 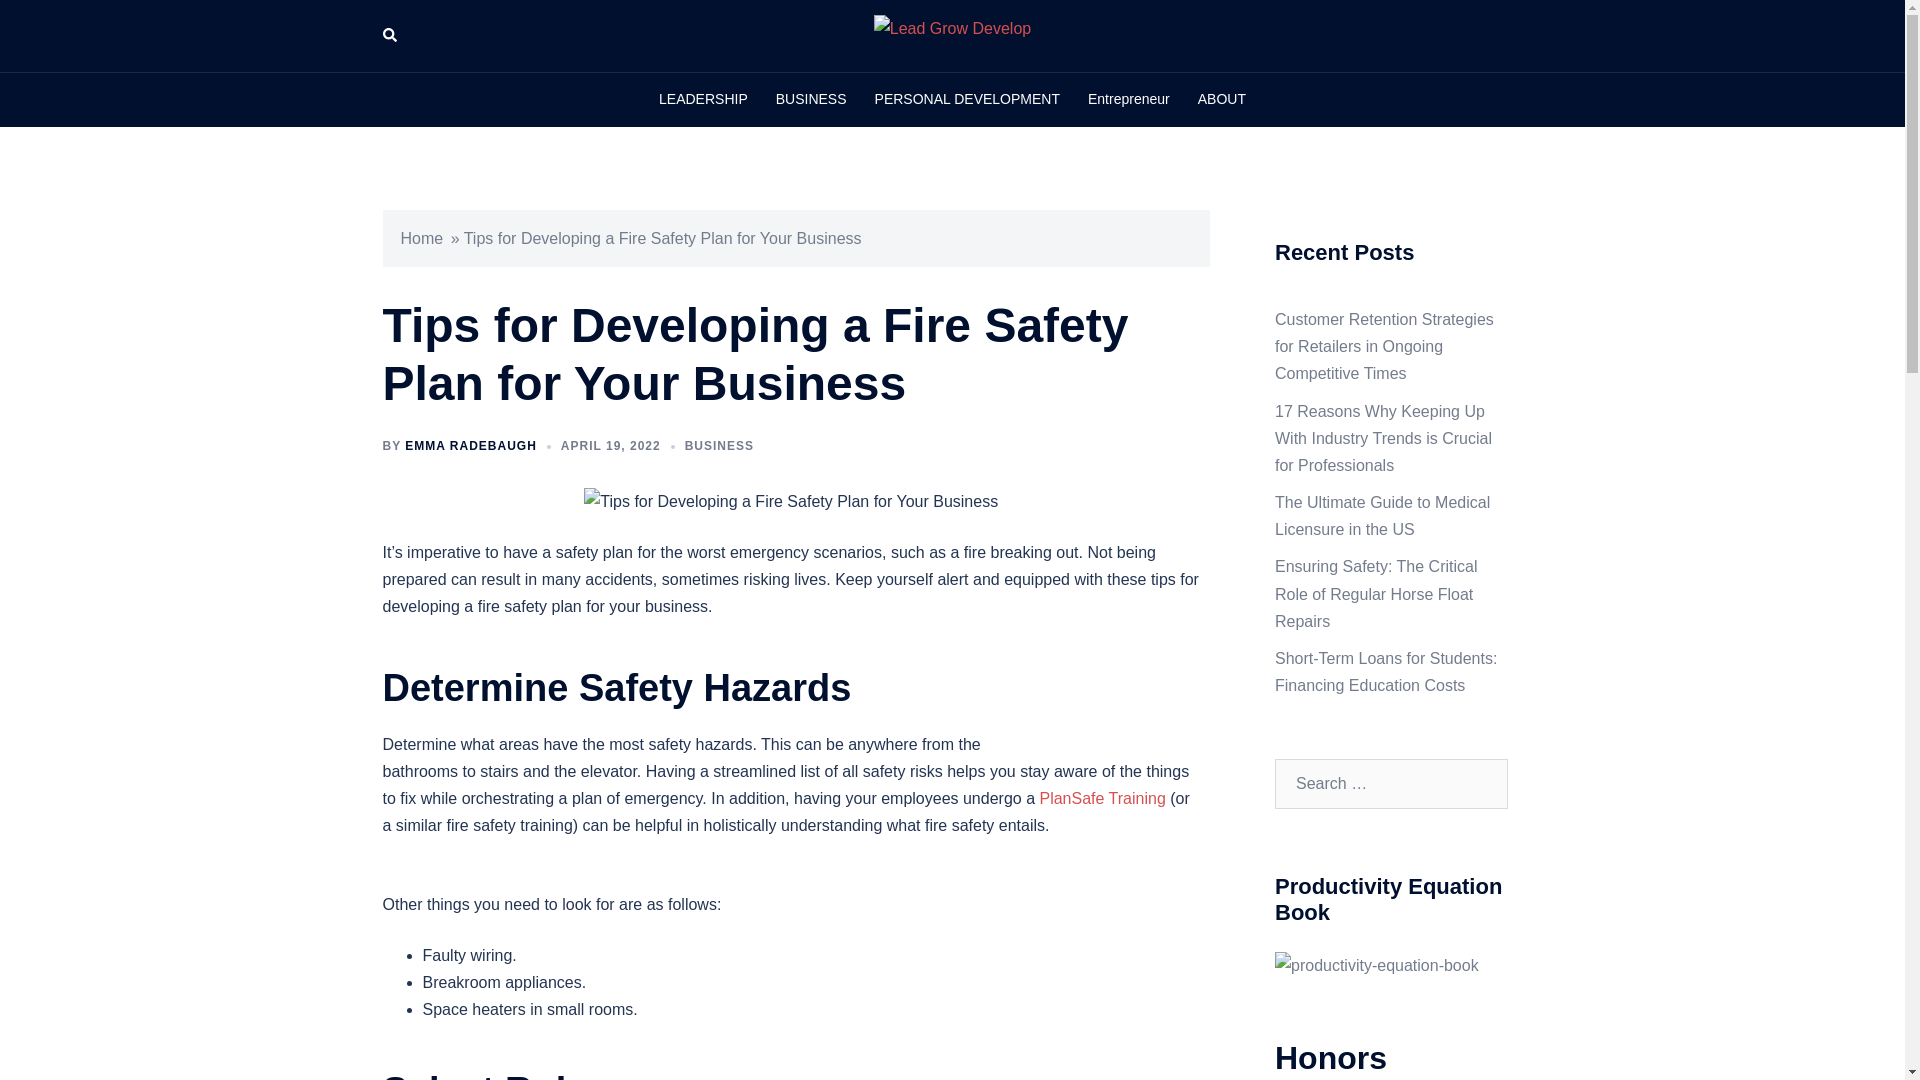 What do you see at coordinates (421, 238) in the screenshot?
I see `Home` at bounding box center [421, 238].